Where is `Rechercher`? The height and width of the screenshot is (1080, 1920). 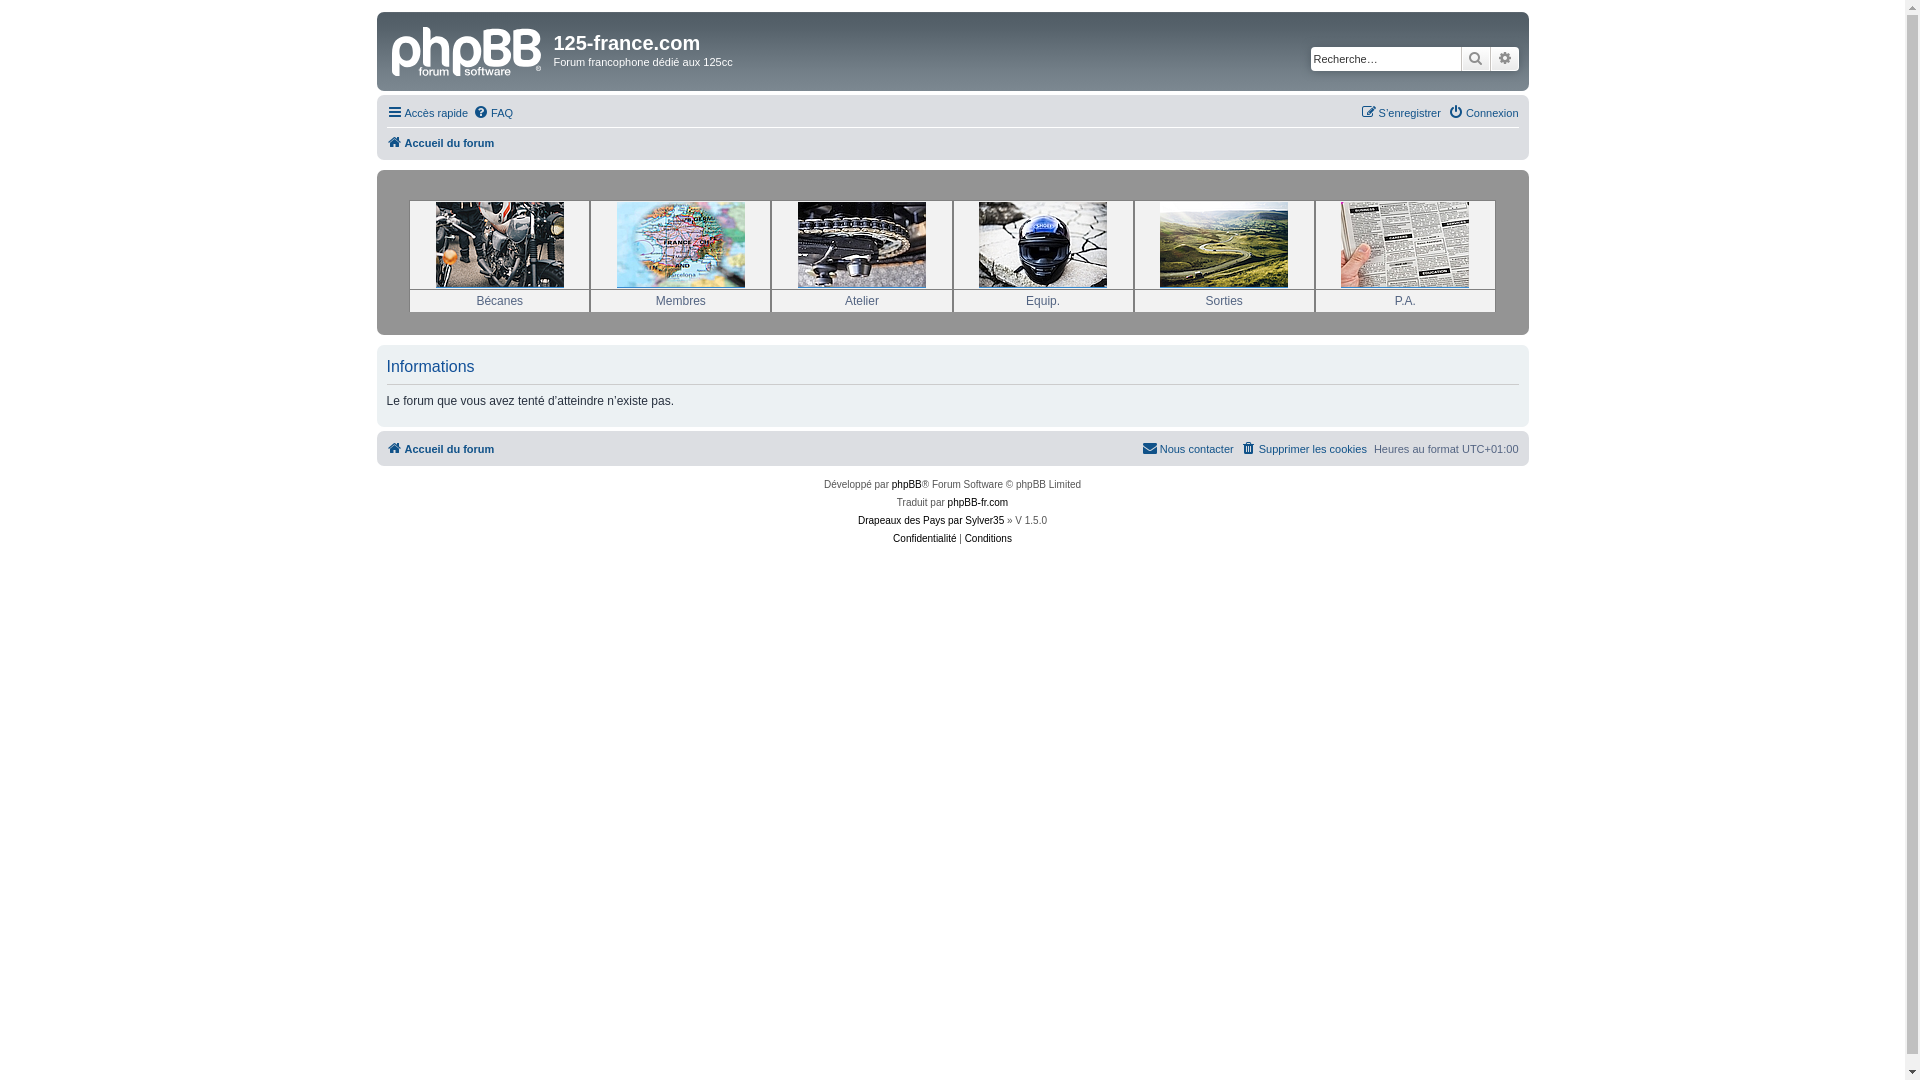
Rechercher is located at coordinates (1475, 59).